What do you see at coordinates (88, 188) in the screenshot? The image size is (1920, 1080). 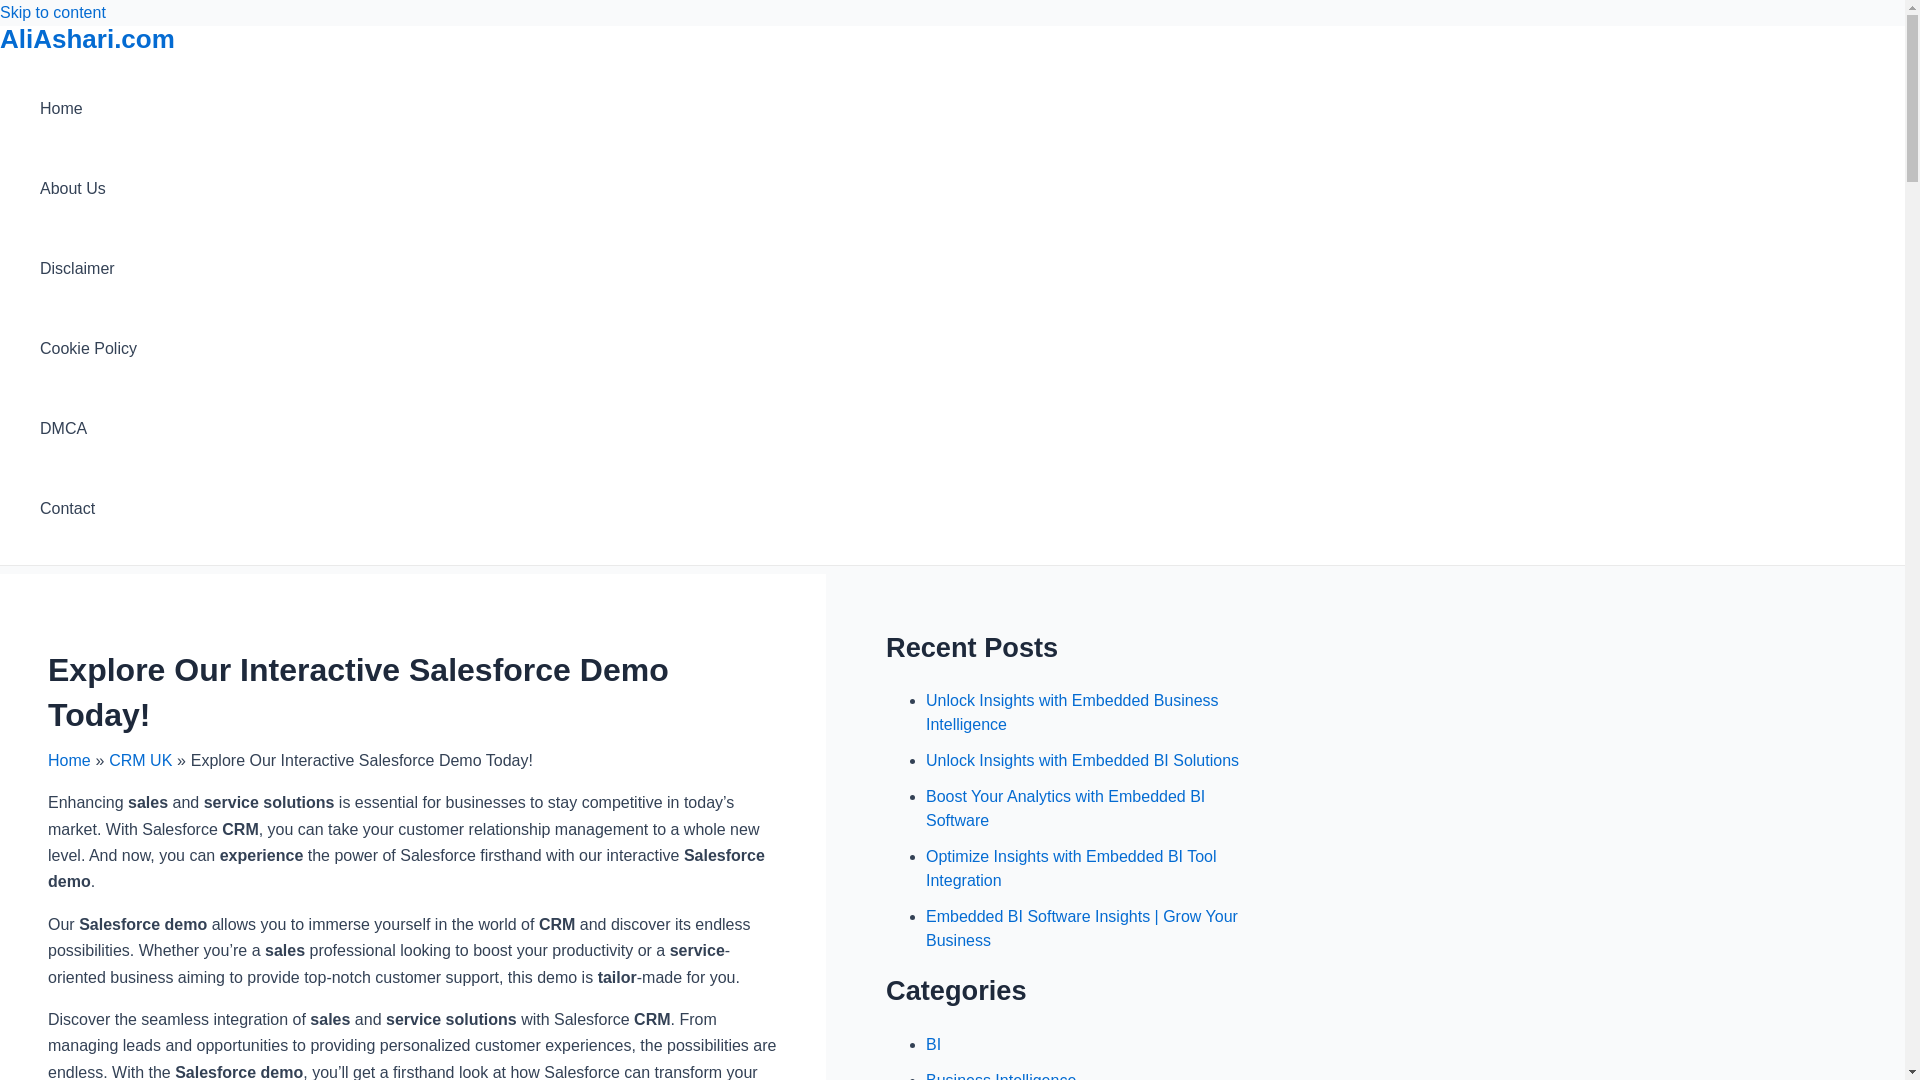 I see `About Us` at bounding box center [88, 188].